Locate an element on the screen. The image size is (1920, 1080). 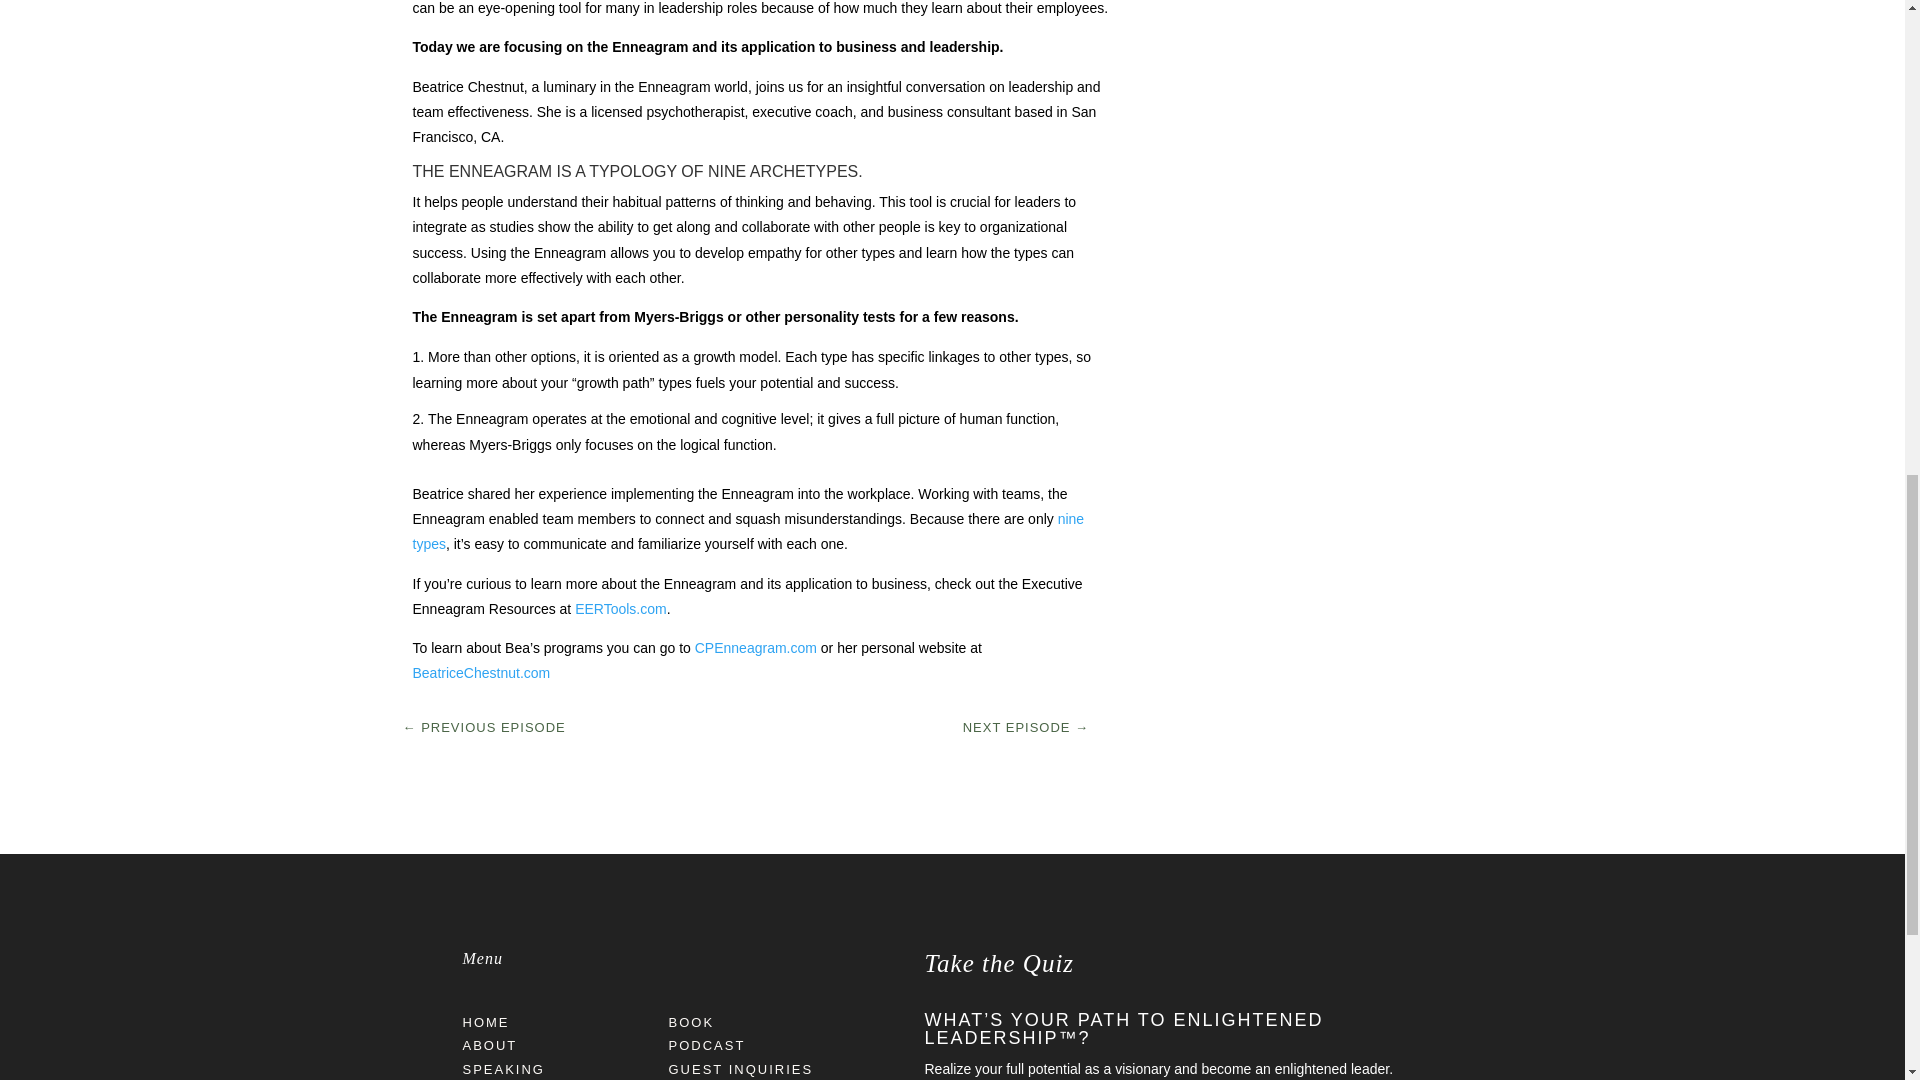
HOME is located at coordinates (485, 1022).